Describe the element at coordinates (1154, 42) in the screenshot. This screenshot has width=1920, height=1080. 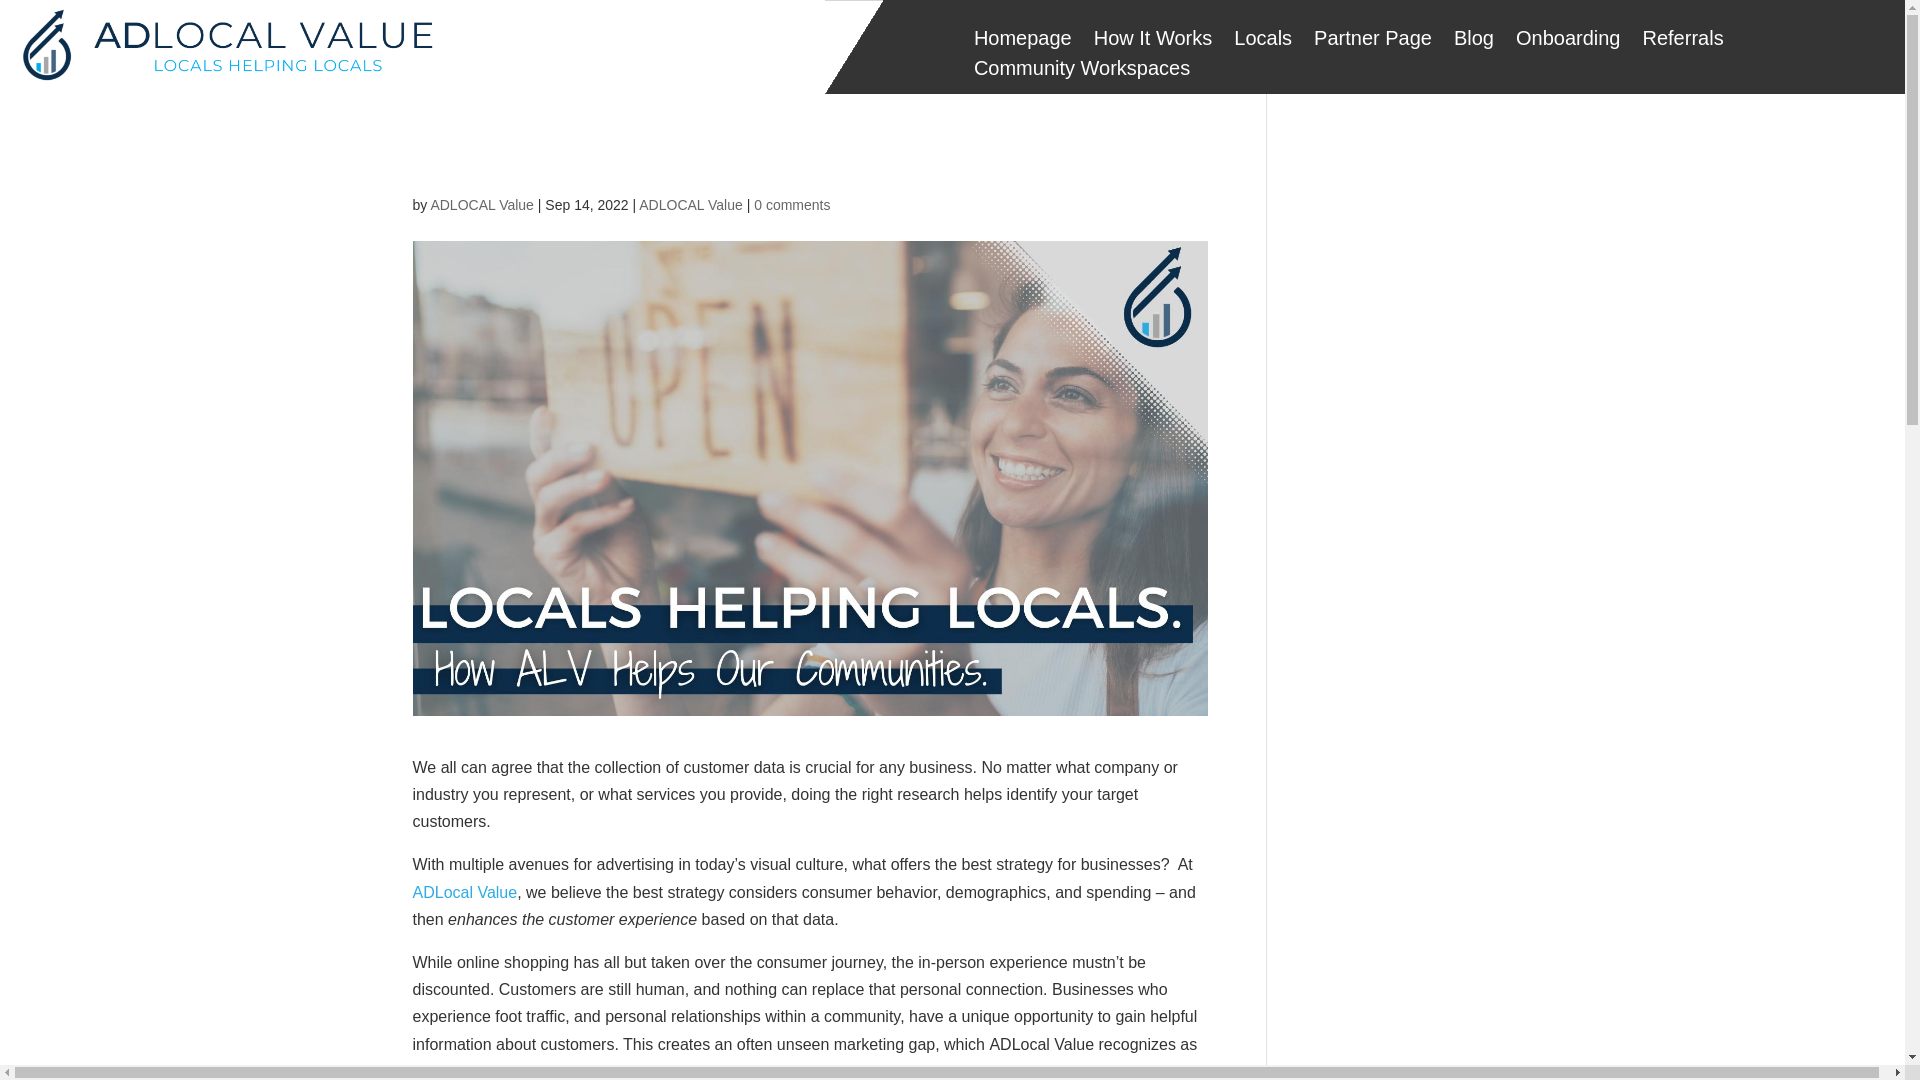
I see `How It Works` at that location.